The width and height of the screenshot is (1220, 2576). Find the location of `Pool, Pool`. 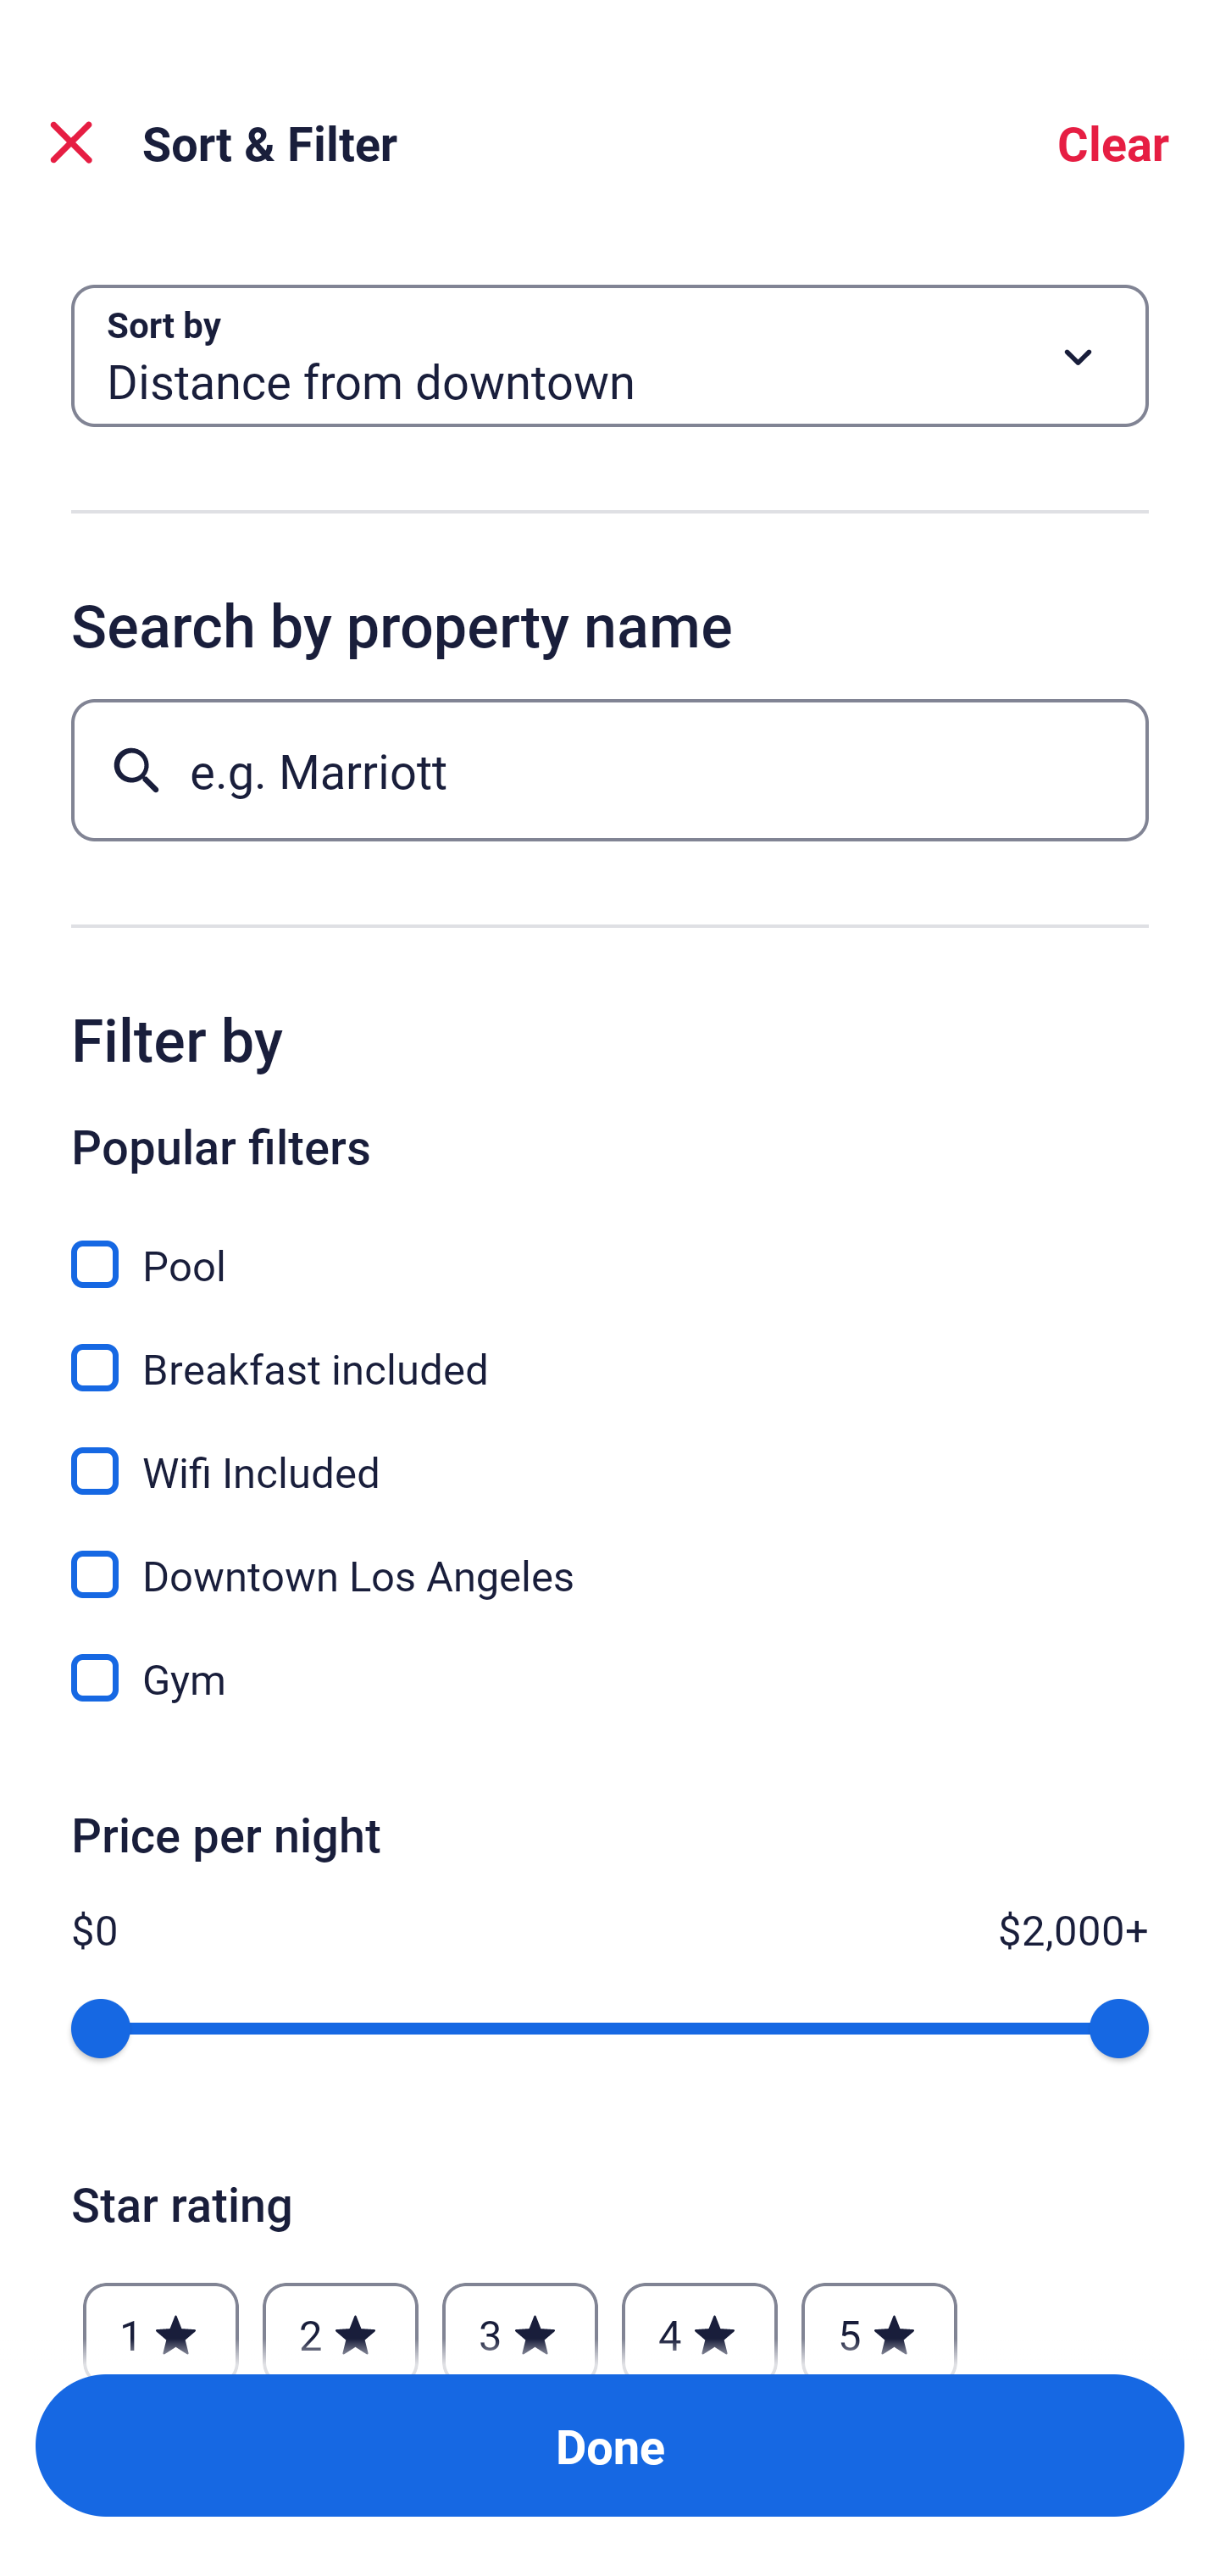

Pool, Pool is located at coordinates (610, 1246).